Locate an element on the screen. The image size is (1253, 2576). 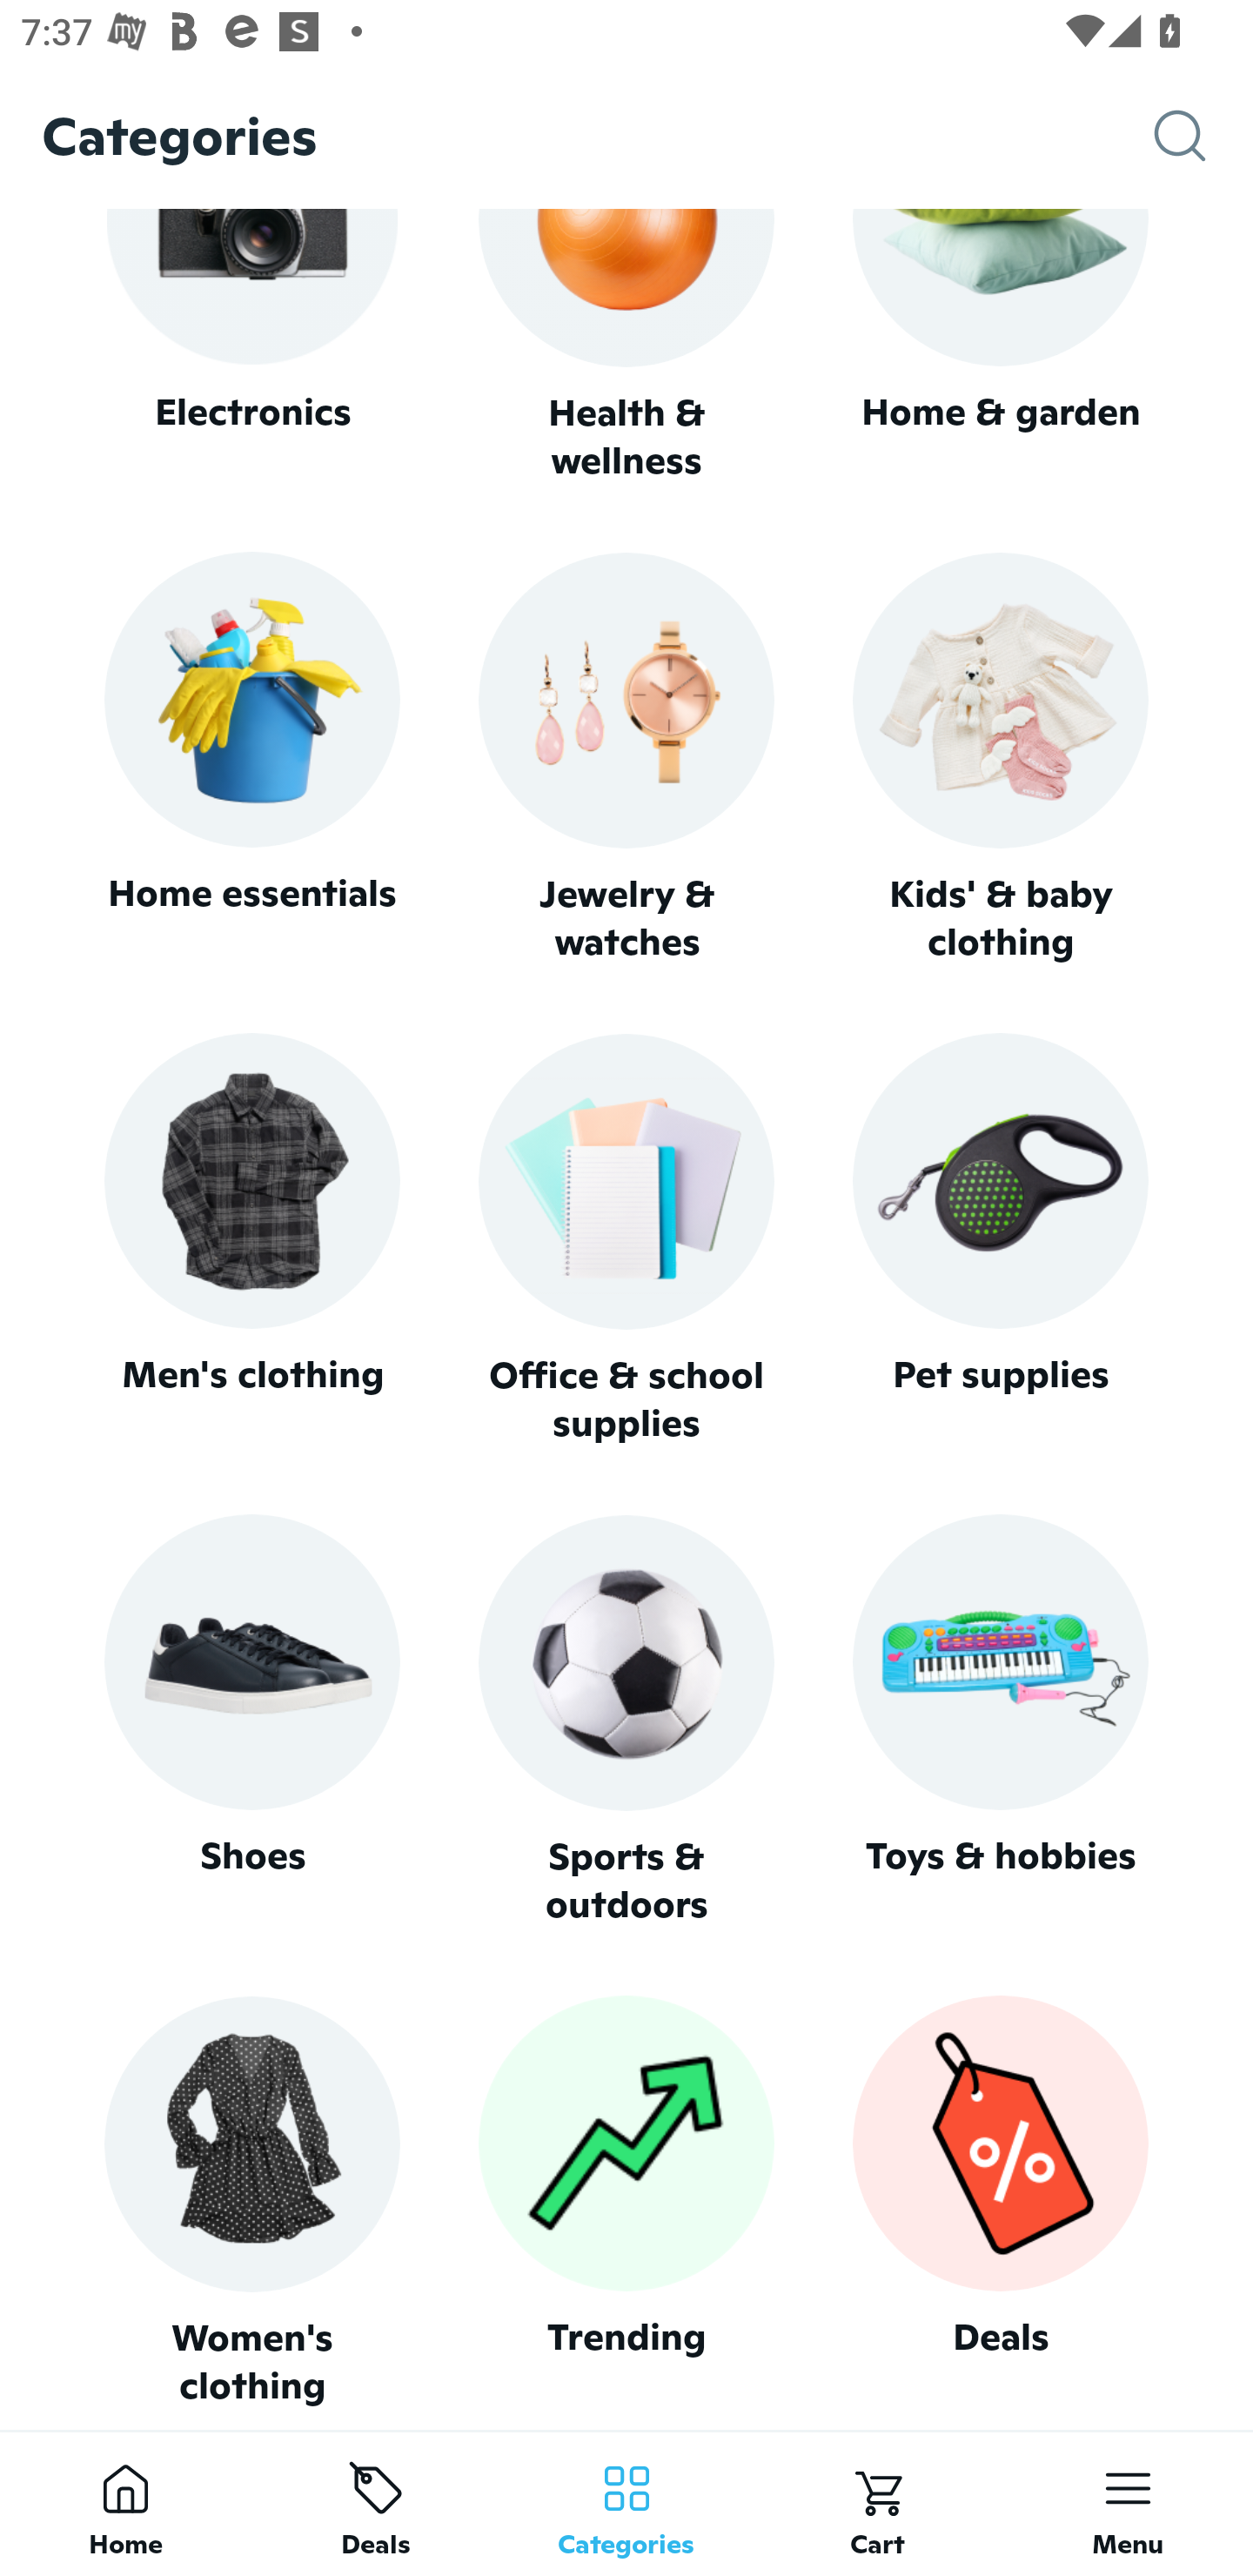
Home essentials is located at coordinates (251, 759).